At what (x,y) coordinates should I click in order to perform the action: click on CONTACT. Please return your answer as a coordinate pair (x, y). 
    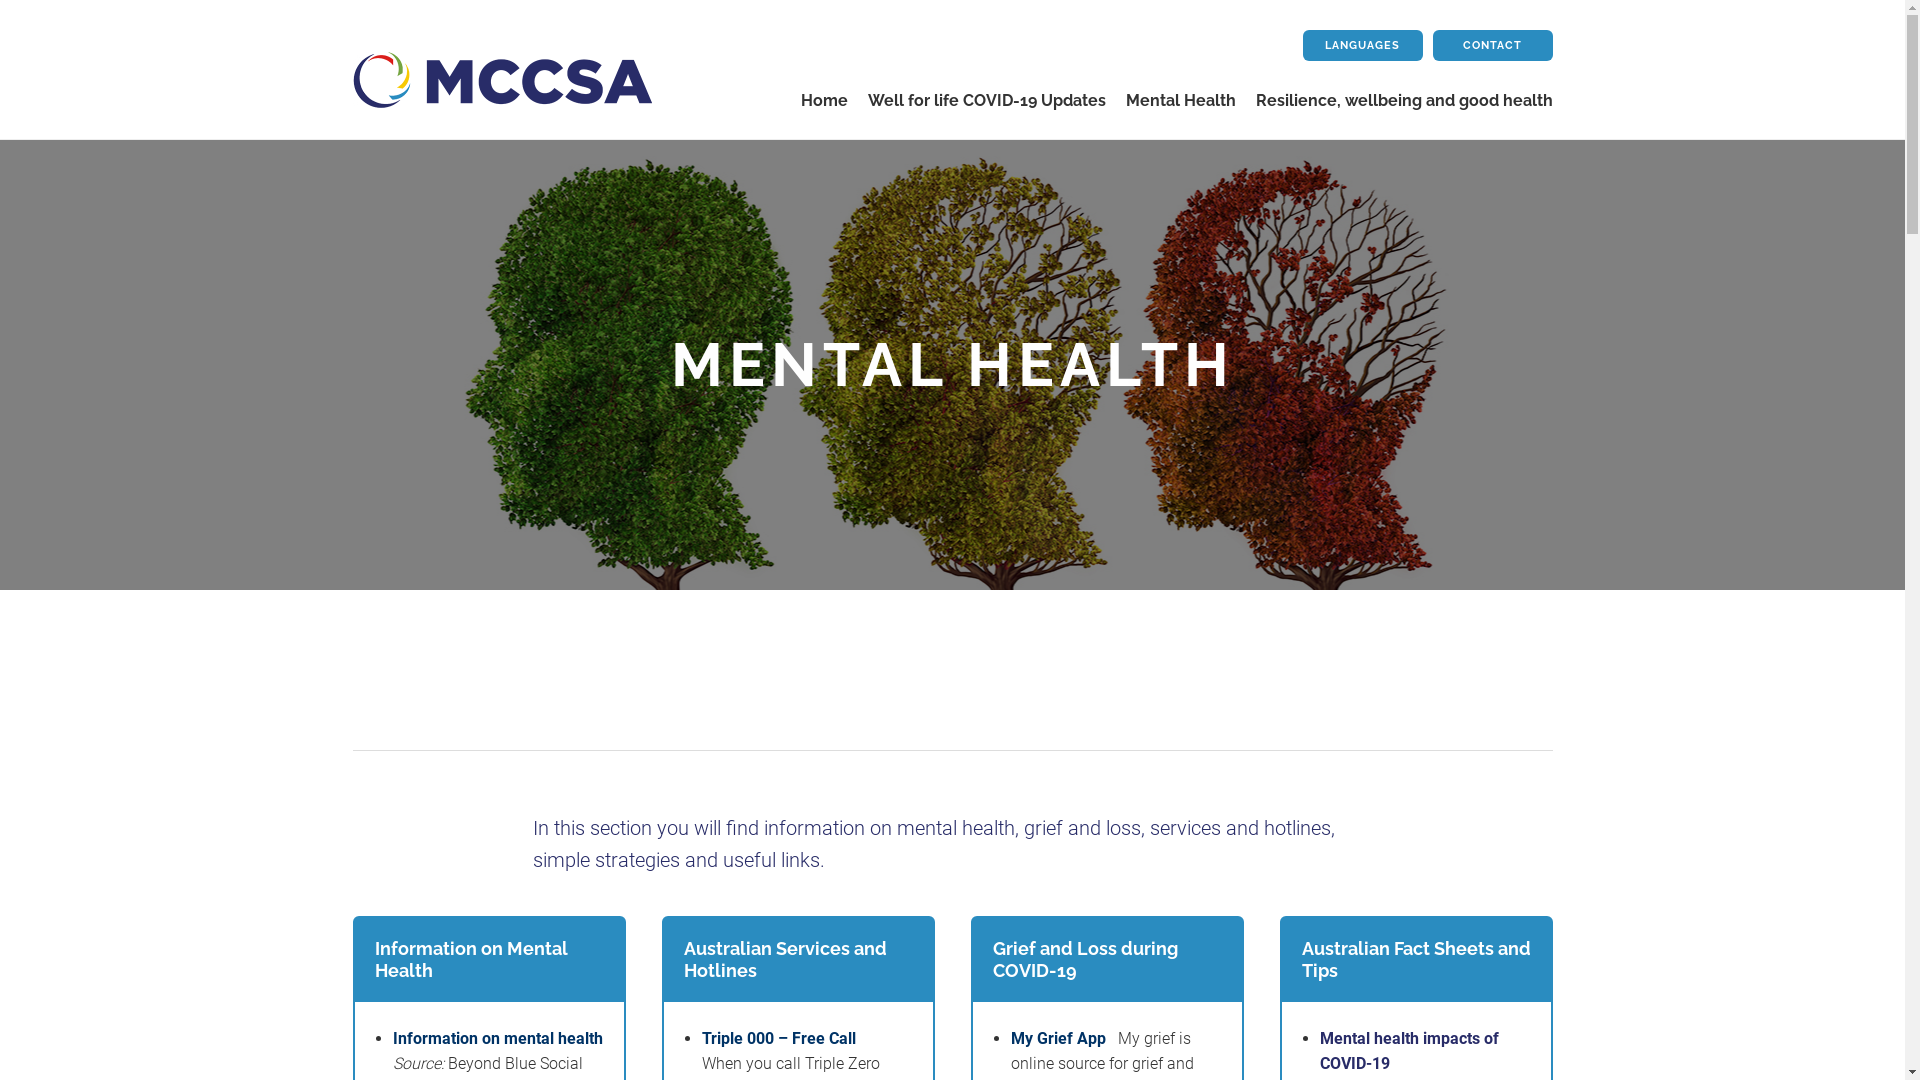
    Looking at the image, I should click on (1492, 46).